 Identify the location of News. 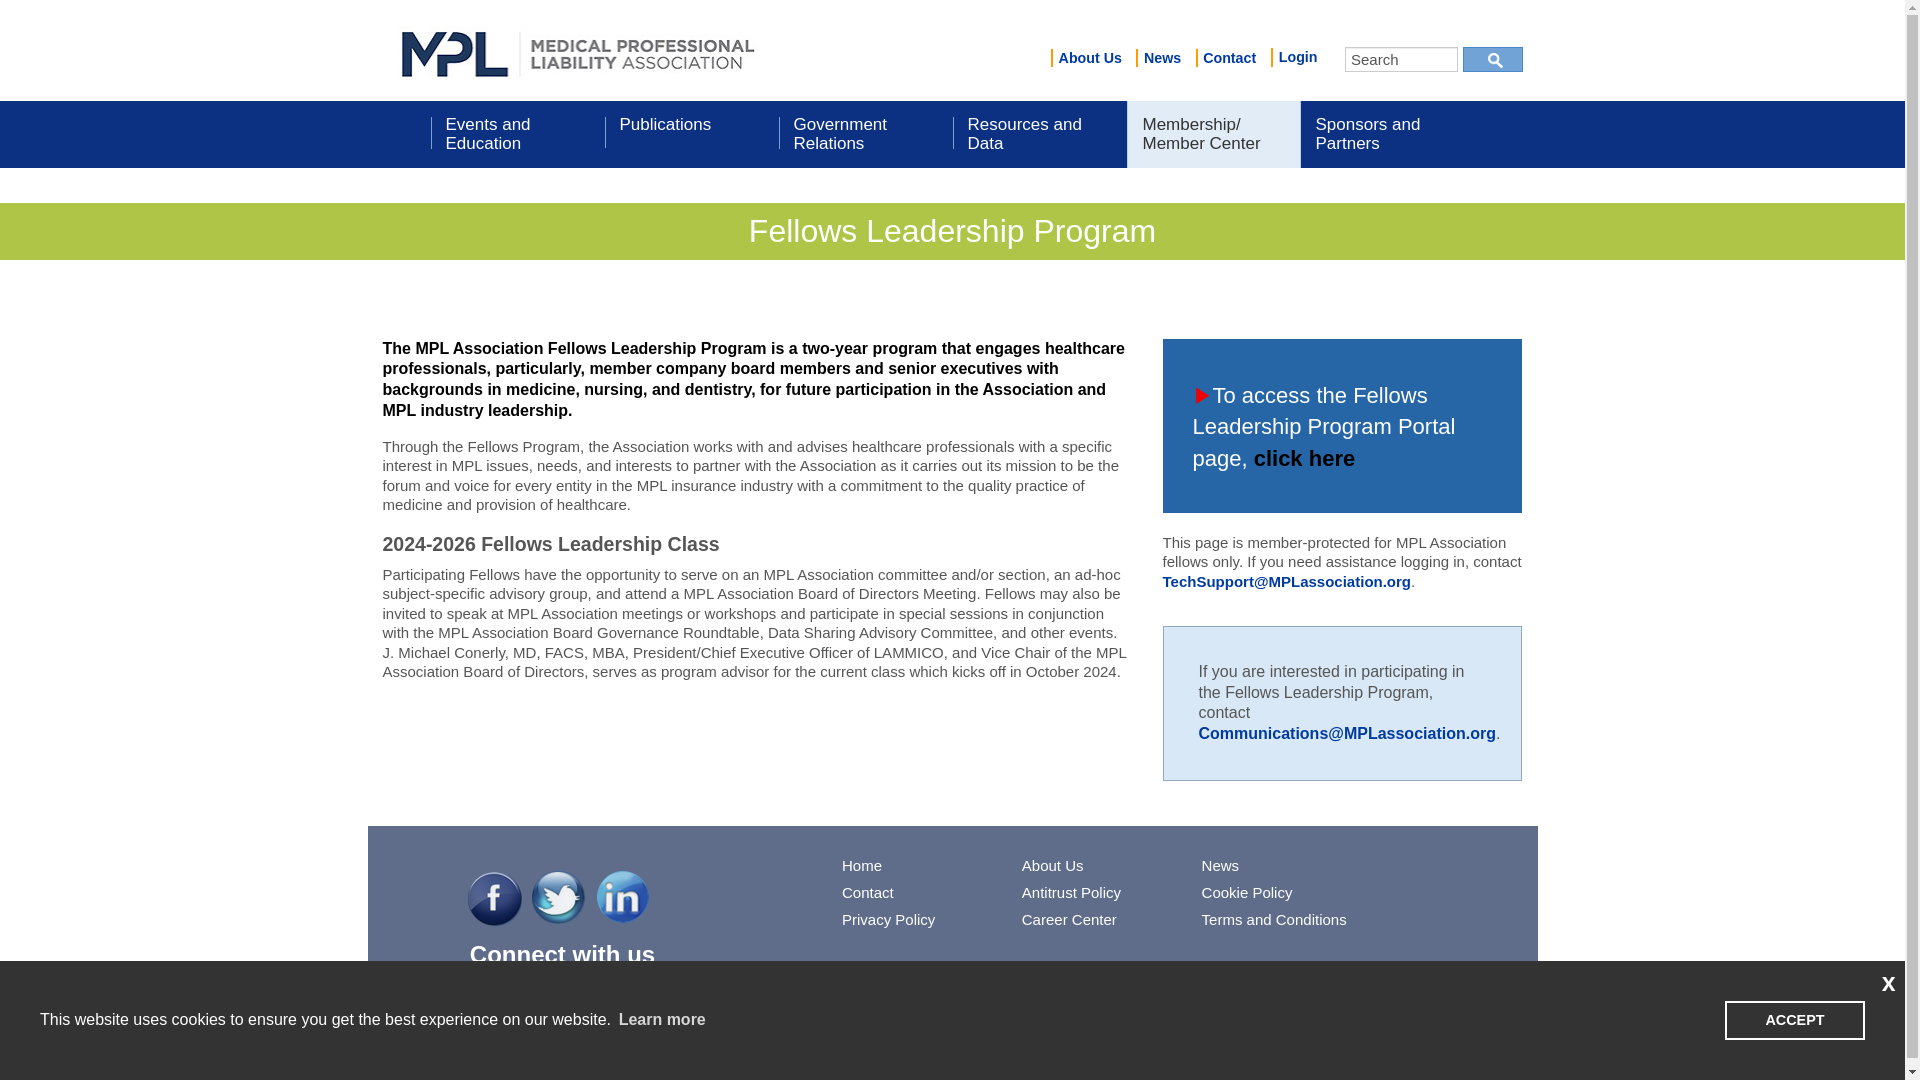
(1162, 58).